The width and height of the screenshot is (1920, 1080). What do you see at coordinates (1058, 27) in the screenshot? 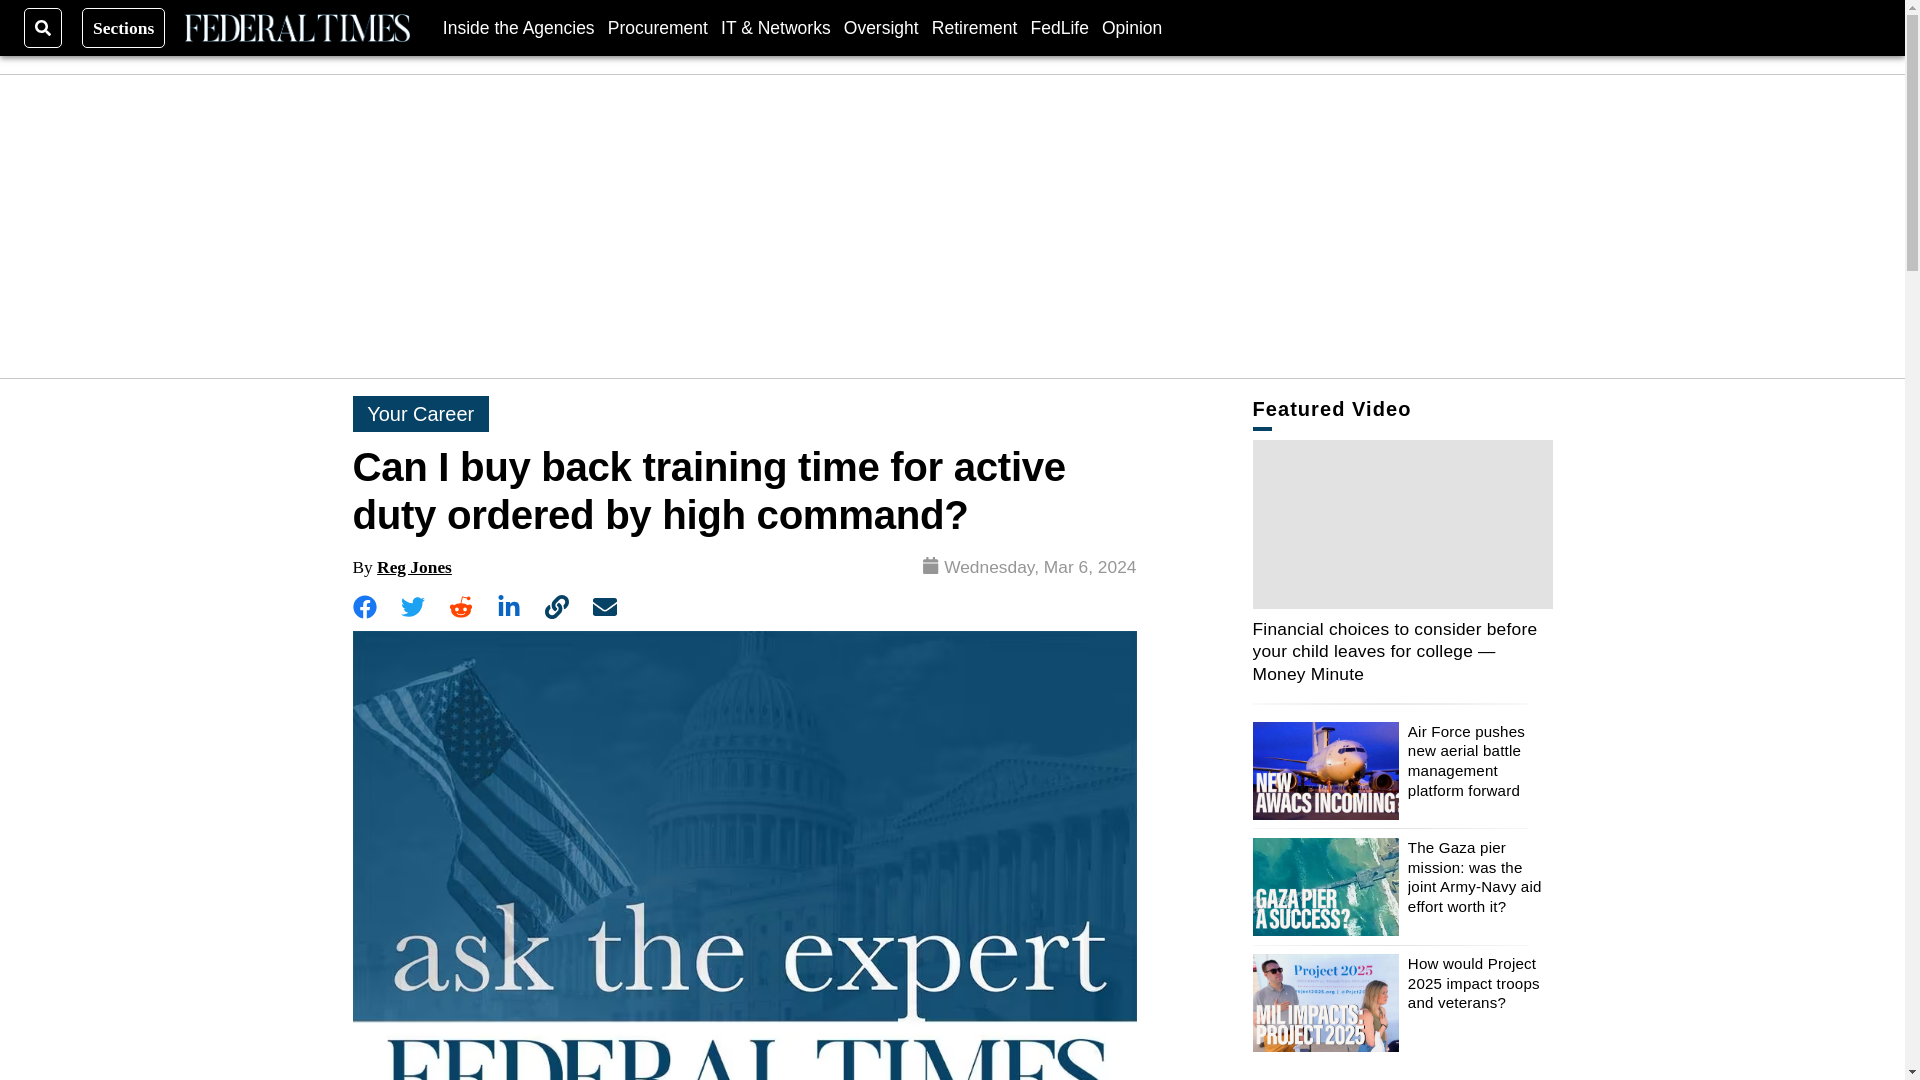
I see `FedLife` at bounding box center [1058, 27].